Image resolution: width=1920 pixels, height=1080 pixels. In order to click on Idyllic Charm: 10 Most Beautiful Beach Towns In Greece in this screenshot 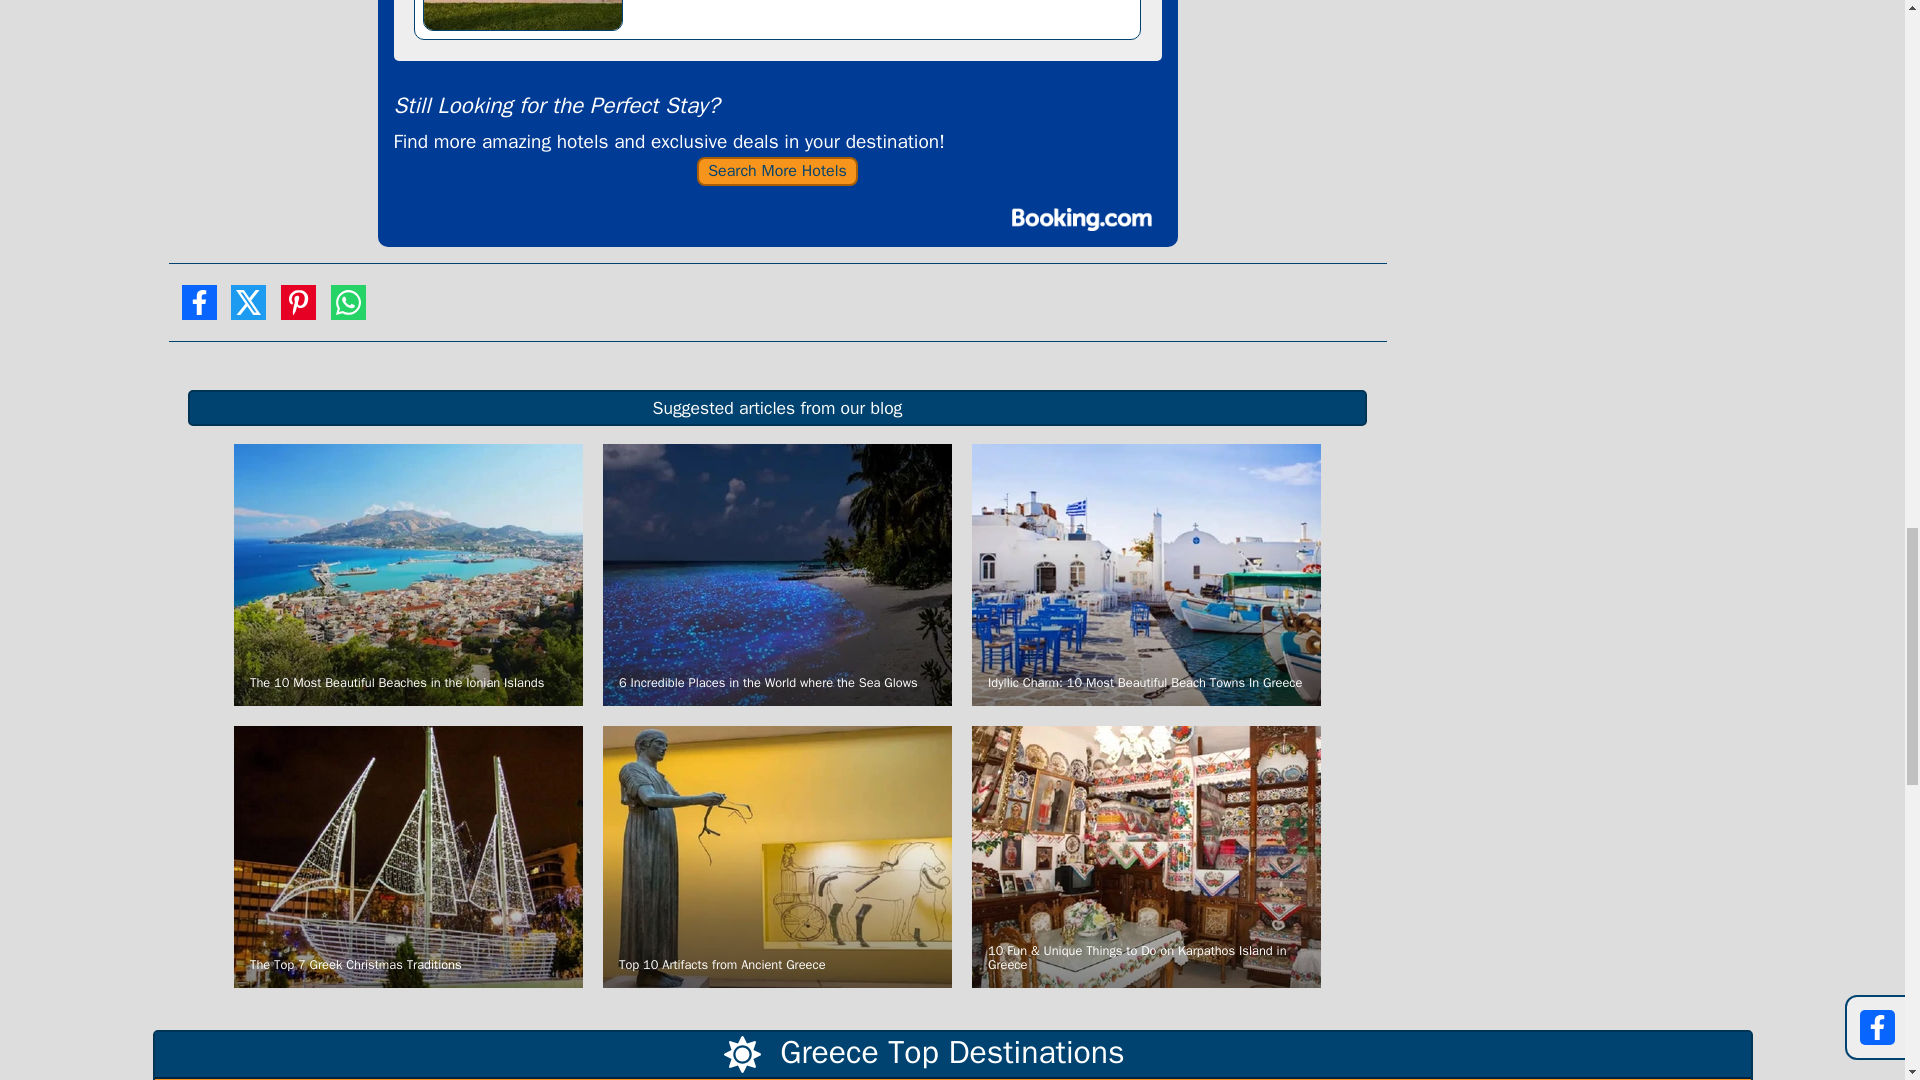, I will do `click(1146, 575)`.